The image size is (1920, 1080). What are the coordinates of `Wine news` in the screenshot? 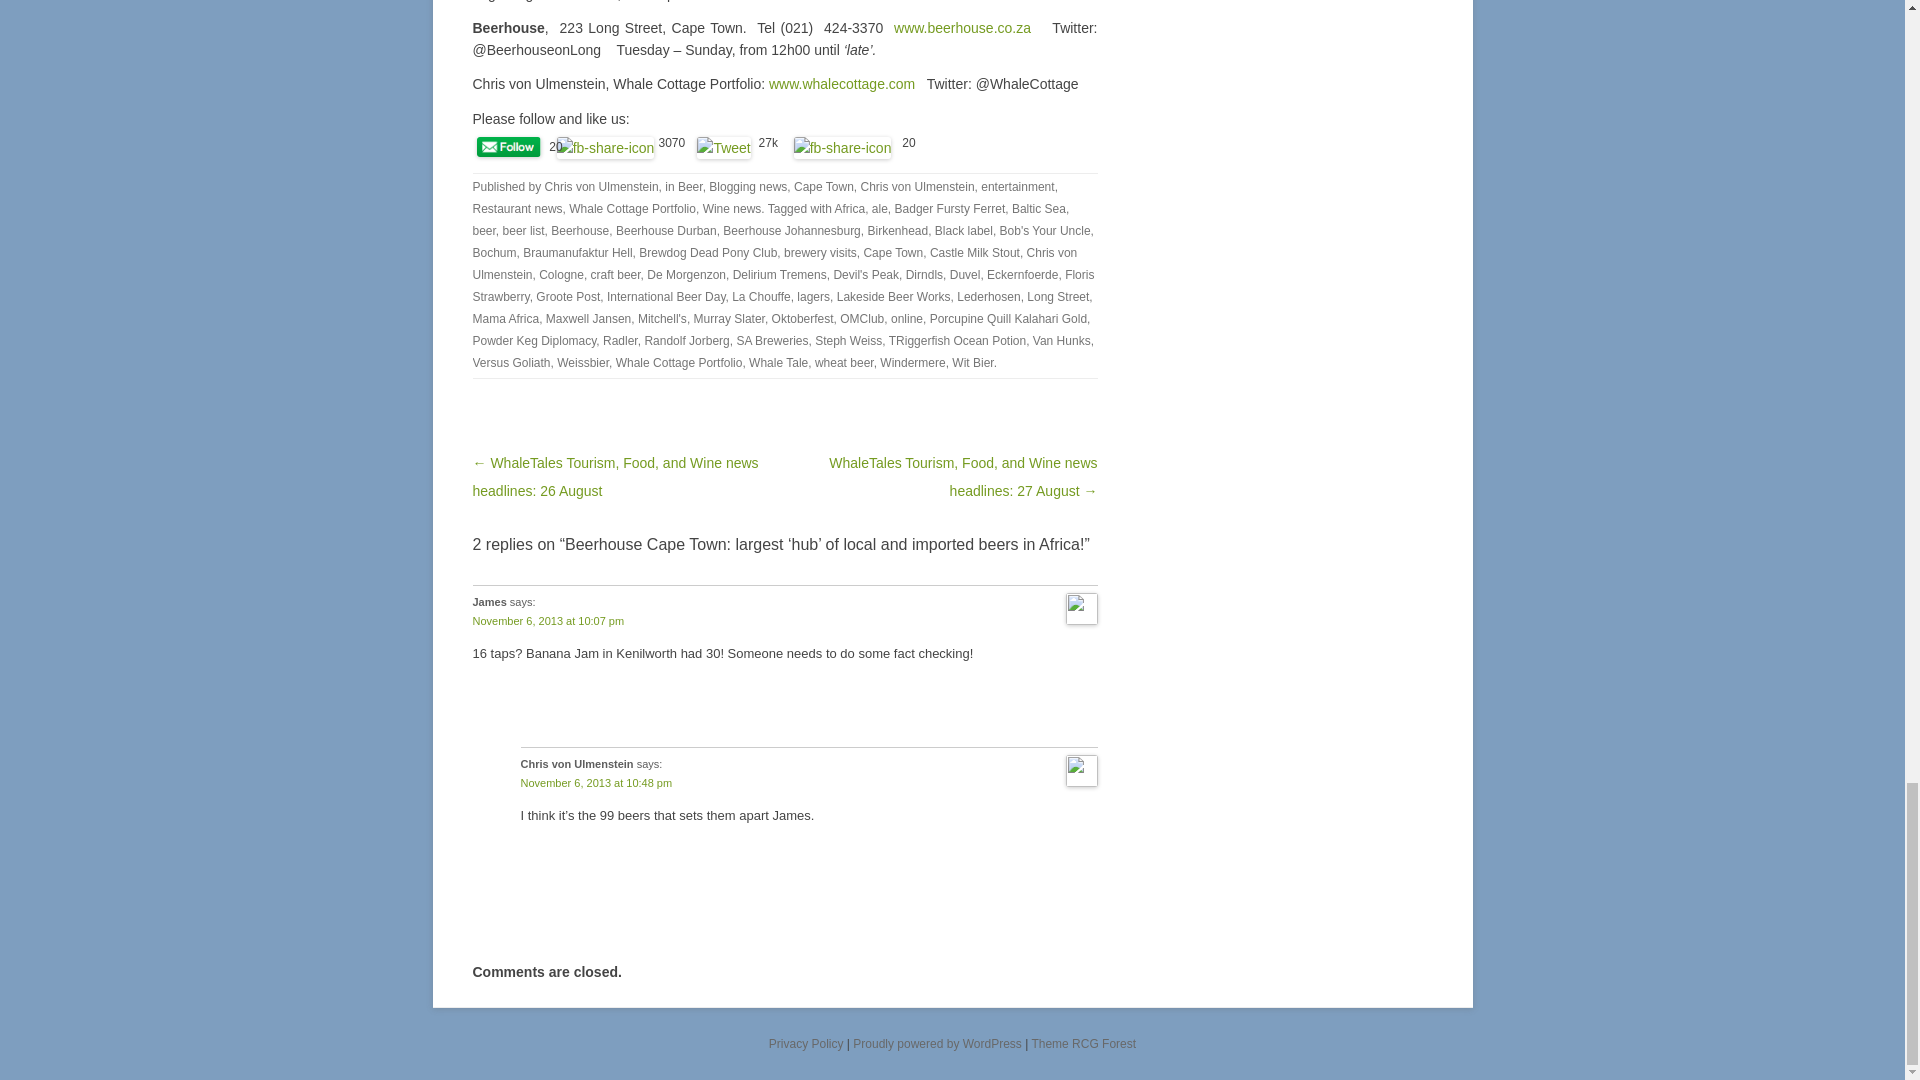 It's located at (732, 208).